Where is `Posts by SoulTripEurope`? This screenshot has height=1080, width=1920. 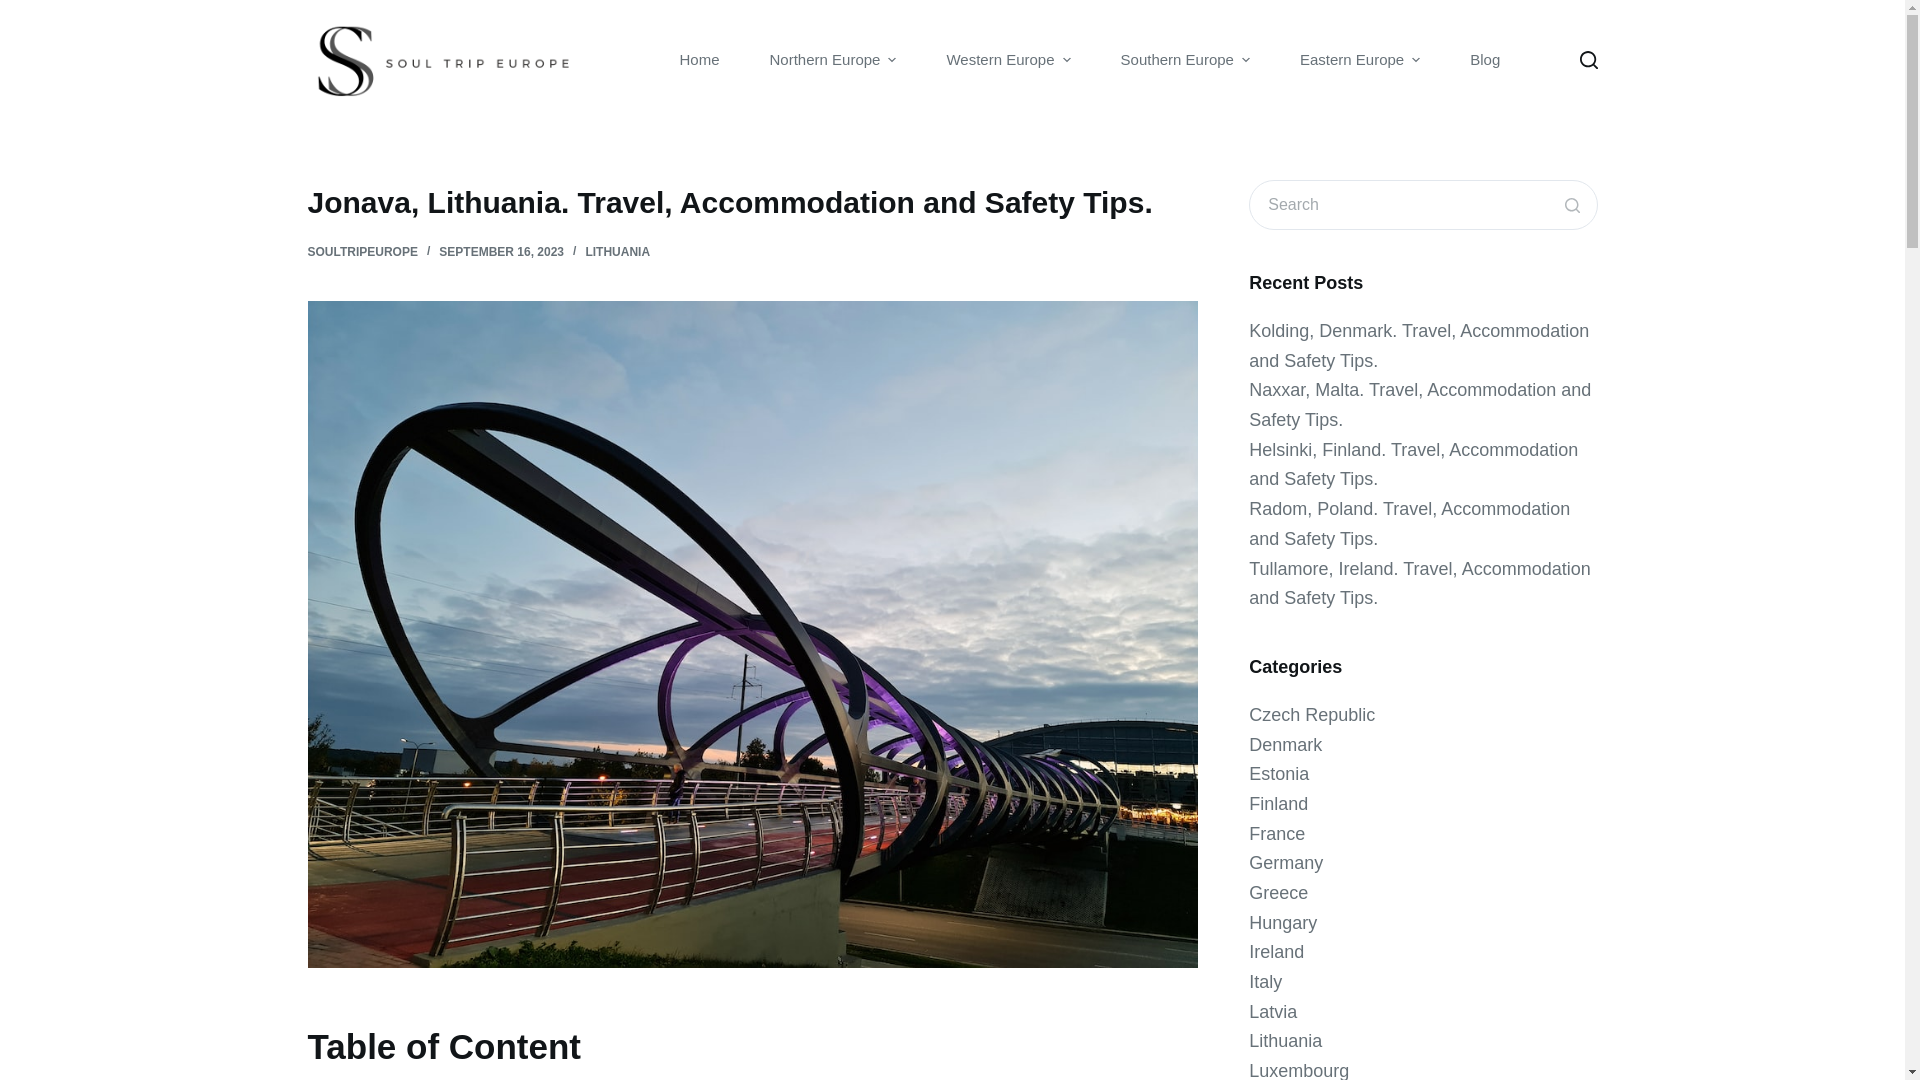 Posts by SoulTripEurope is located at coordinates (362, 252).